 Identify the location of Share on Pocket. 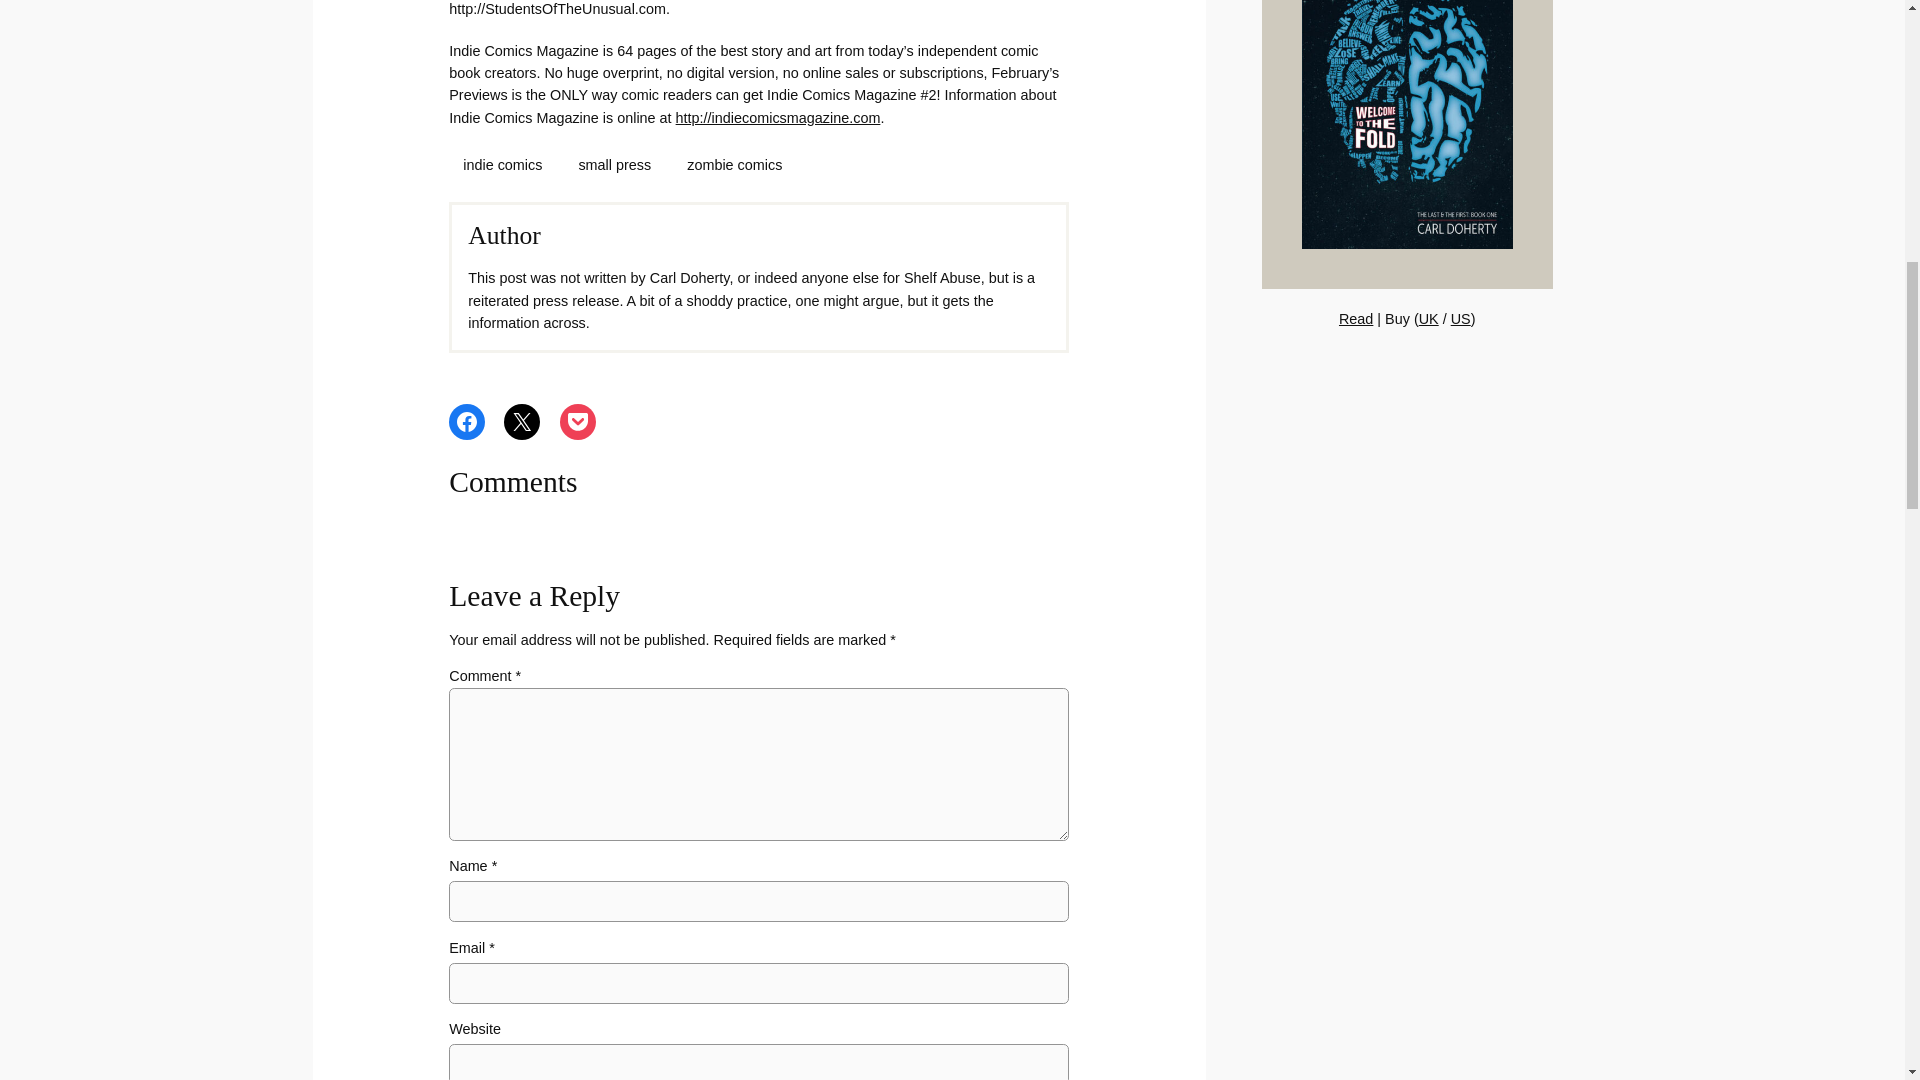
(578, 421).